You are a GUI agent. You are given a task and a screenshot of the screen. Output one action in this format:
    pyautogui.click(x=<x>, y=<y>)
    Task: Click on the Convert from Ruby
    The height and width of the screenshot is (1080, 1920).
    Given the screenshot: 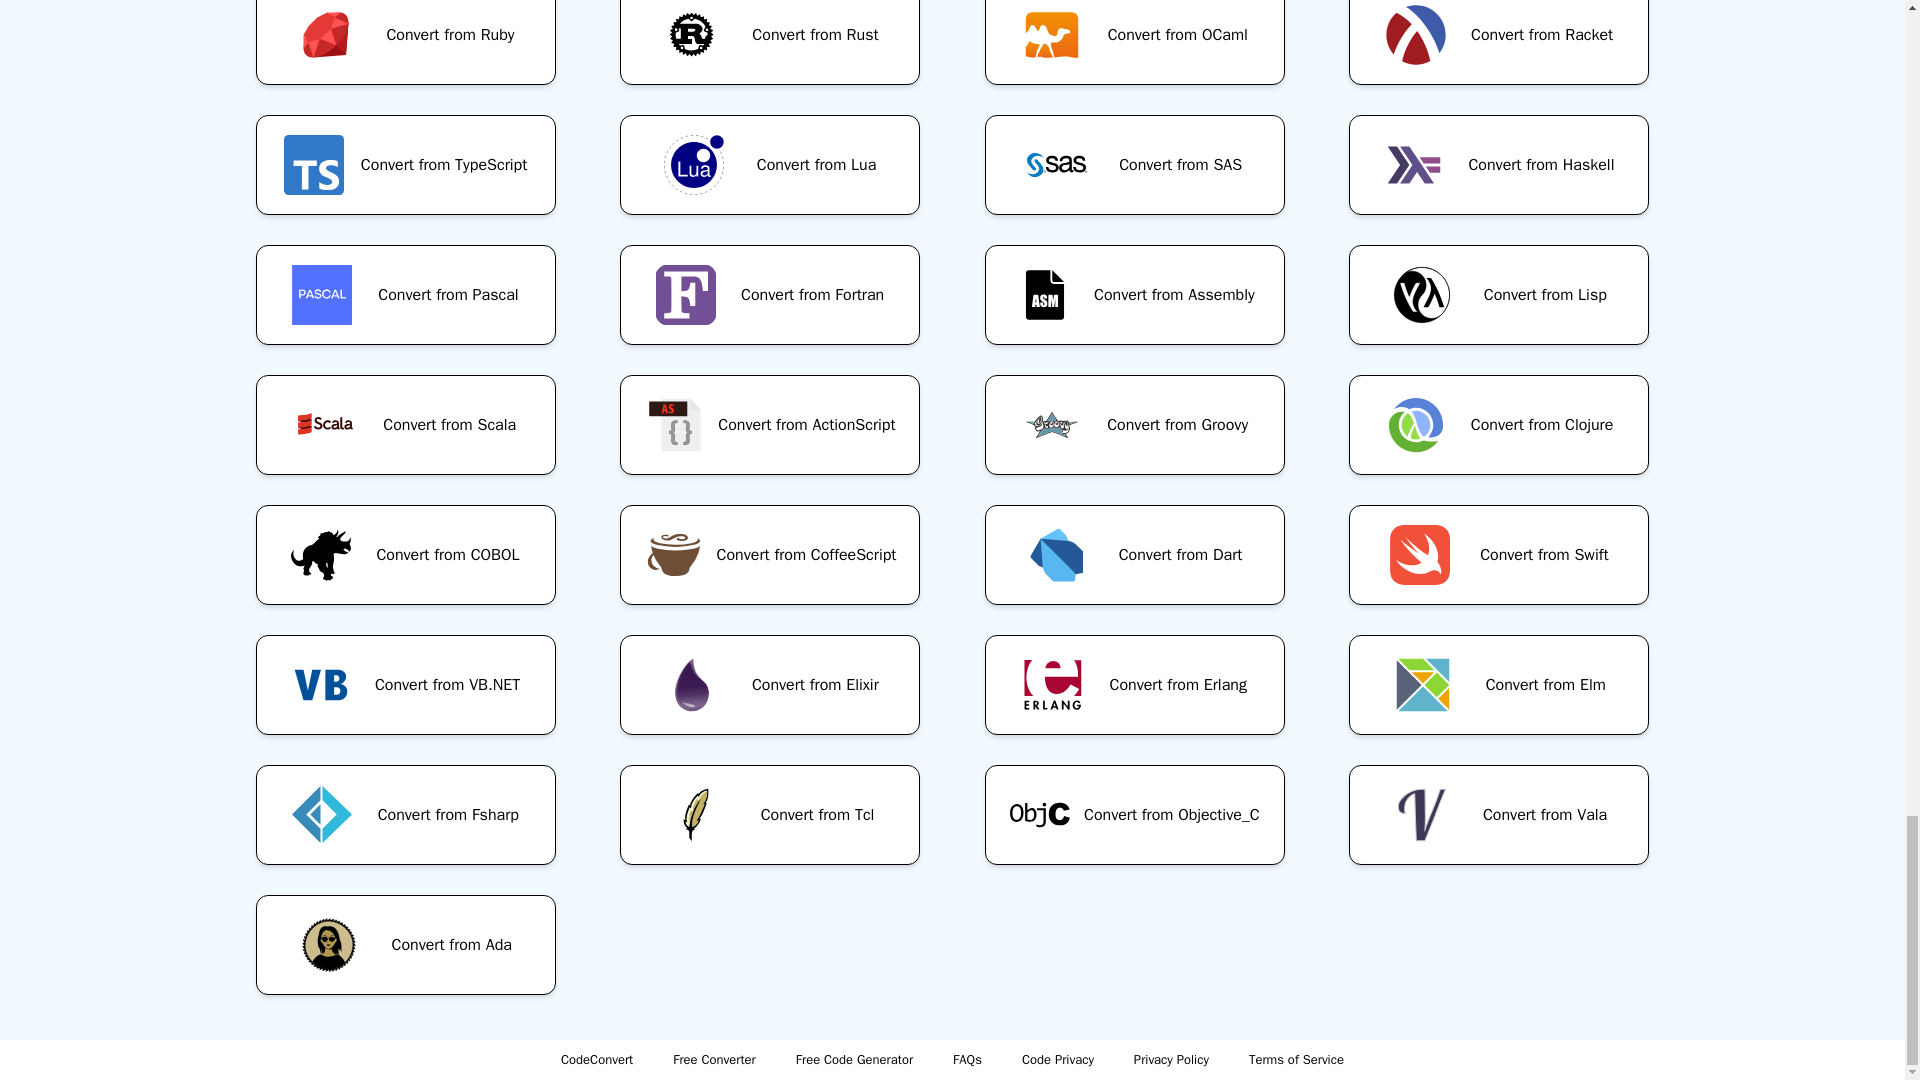 What is the action you would take?
    pyautogui.click(x=405, y=50)
    